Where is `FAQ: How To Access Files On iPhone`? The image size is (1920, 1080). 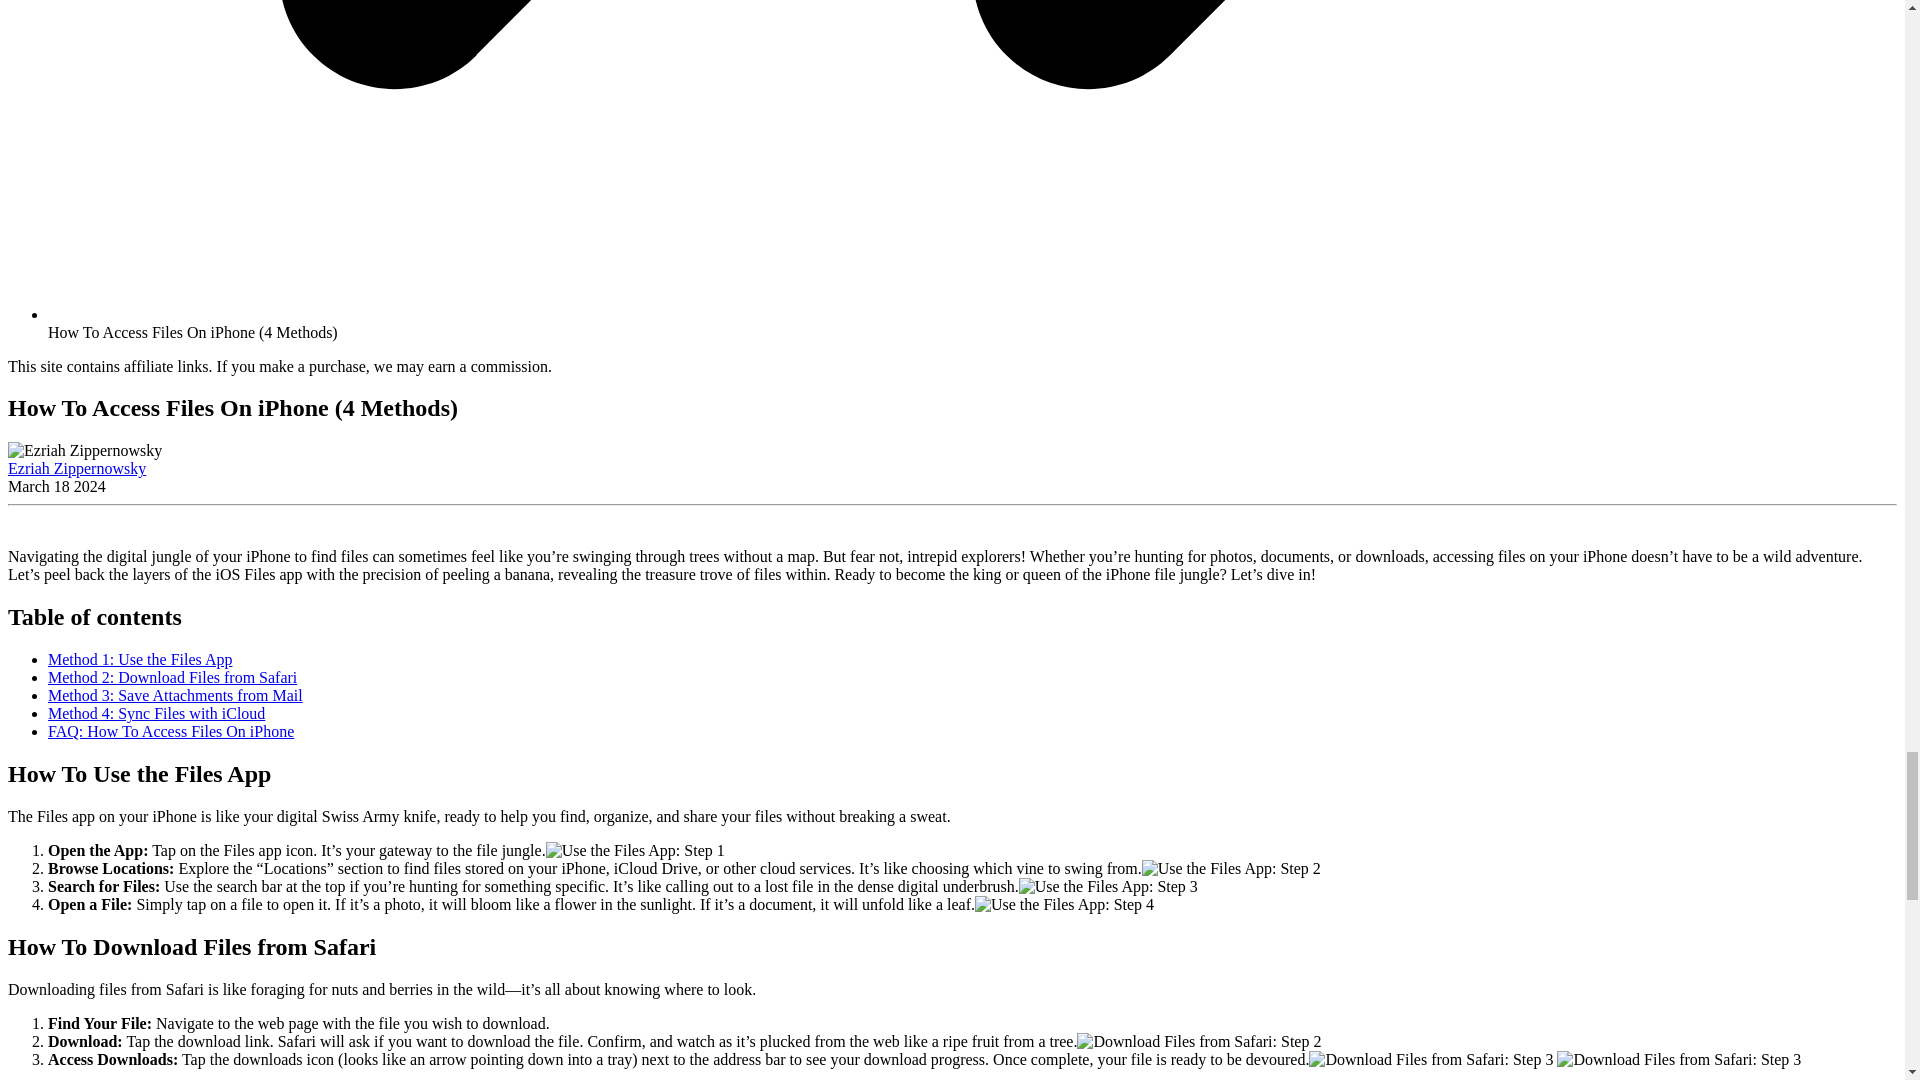
FAQ: How To Access Files On iPhone is located at coordinates (170, 730).